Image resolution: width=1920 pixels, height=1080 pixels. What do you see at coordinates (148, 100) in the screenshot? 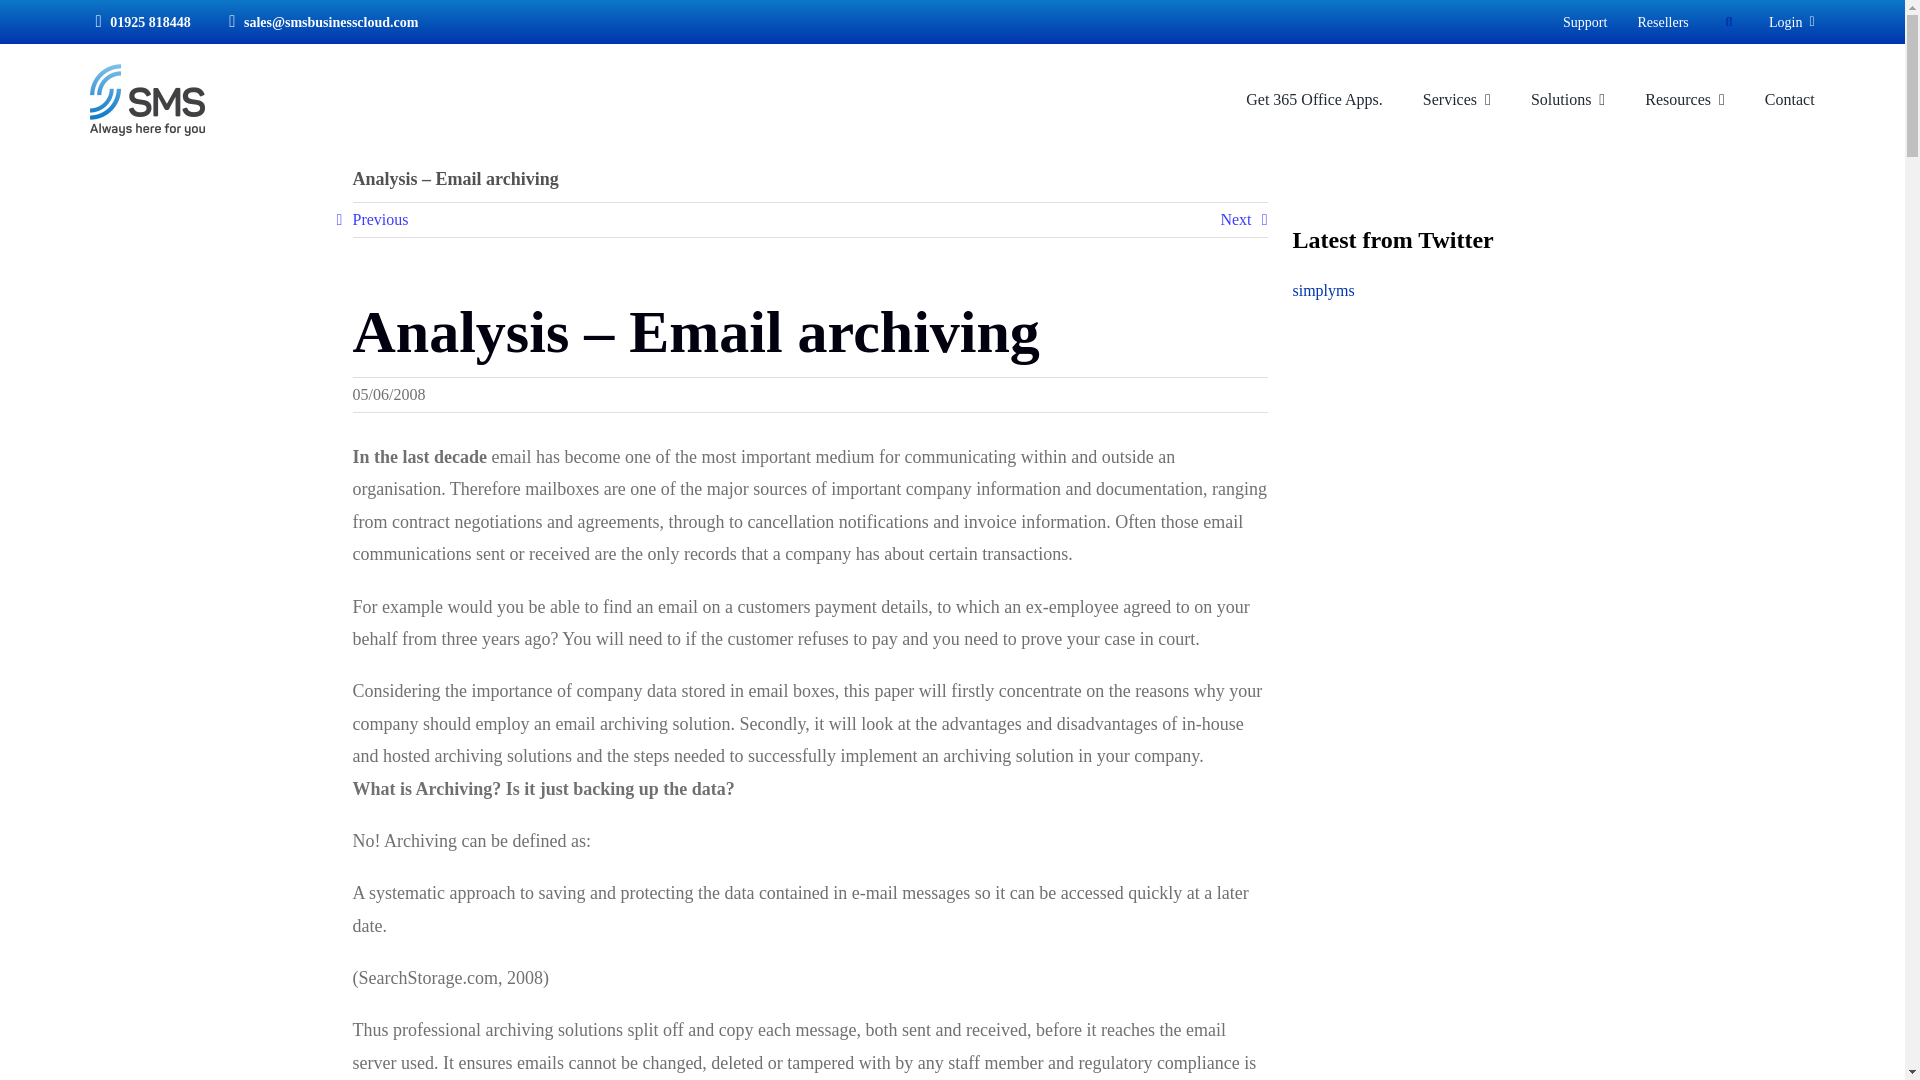
I see `Logo dark - SMS` at bounding box center [148, 100].